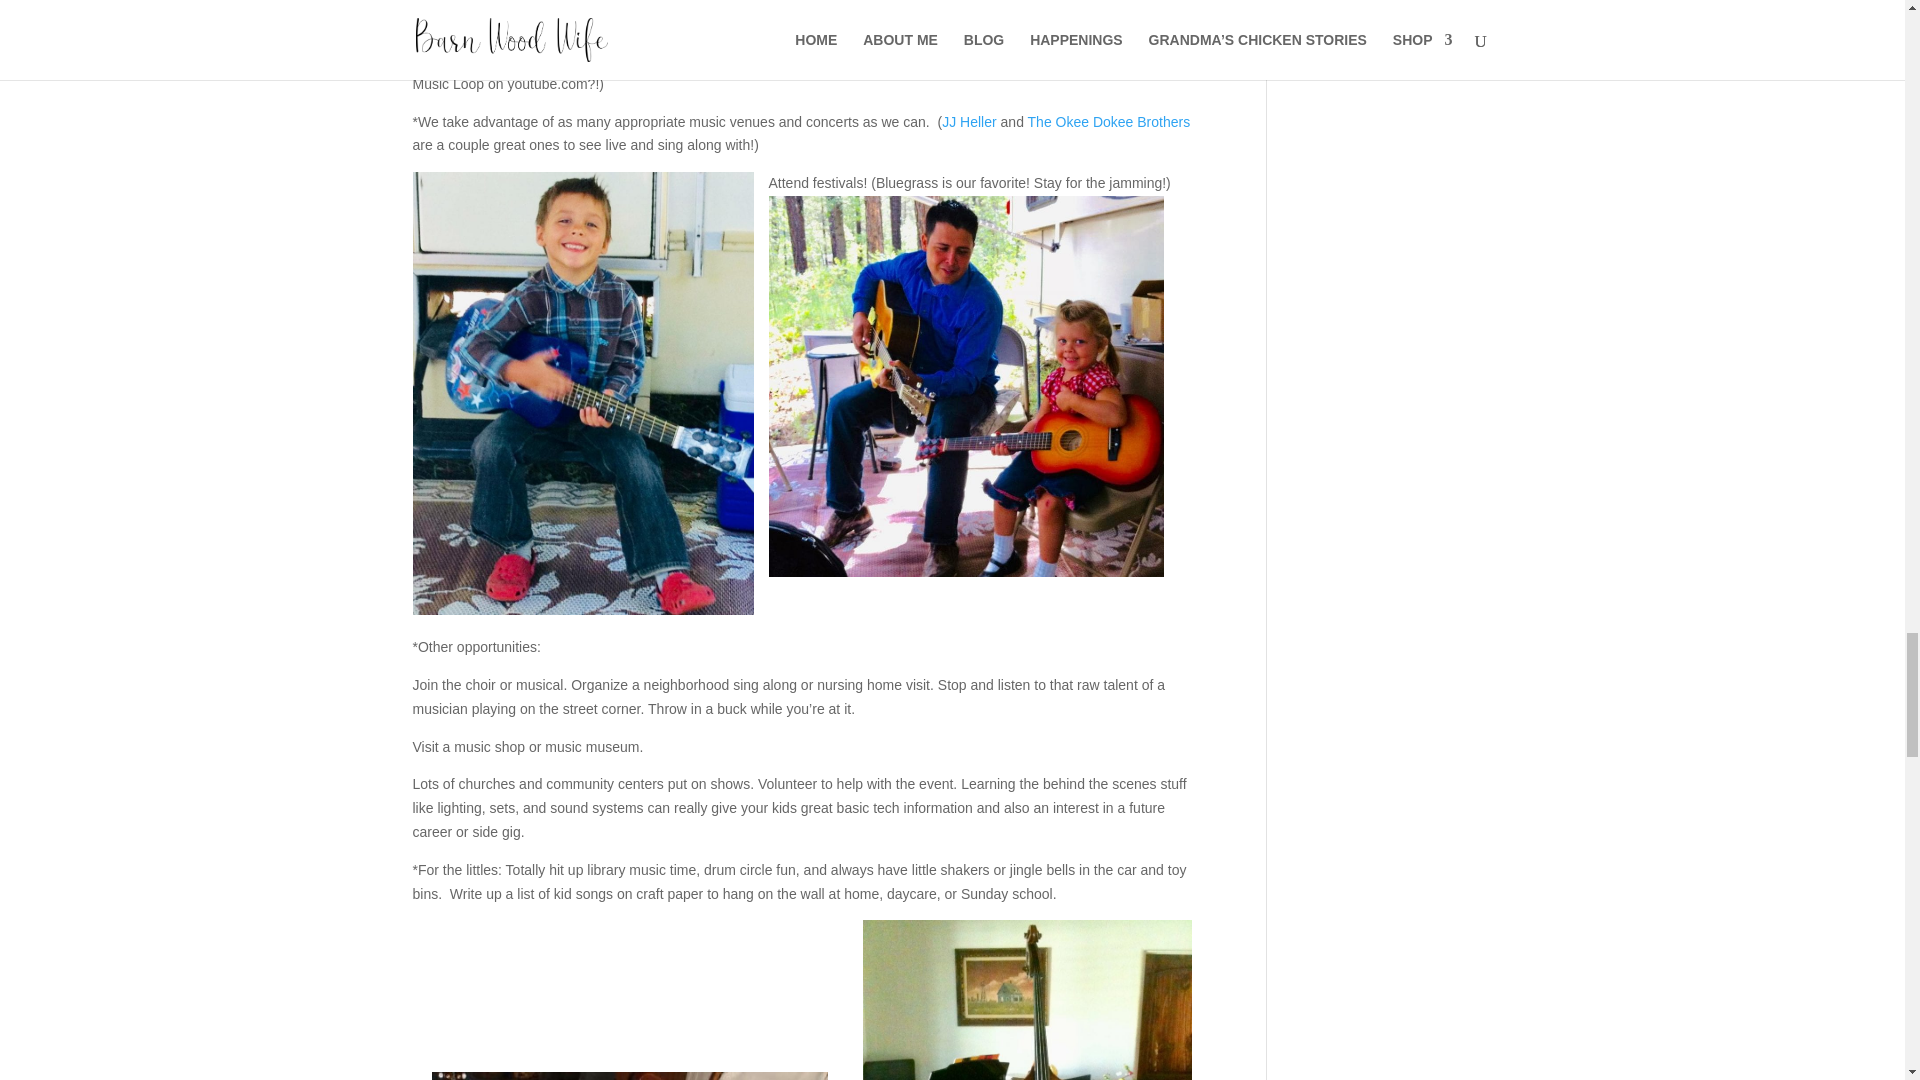 The width and height of the screenshot is (1920, 1080). Describe the element at coordinates (969, 122) in the screenshot. I see `JJ Heller` at that location.